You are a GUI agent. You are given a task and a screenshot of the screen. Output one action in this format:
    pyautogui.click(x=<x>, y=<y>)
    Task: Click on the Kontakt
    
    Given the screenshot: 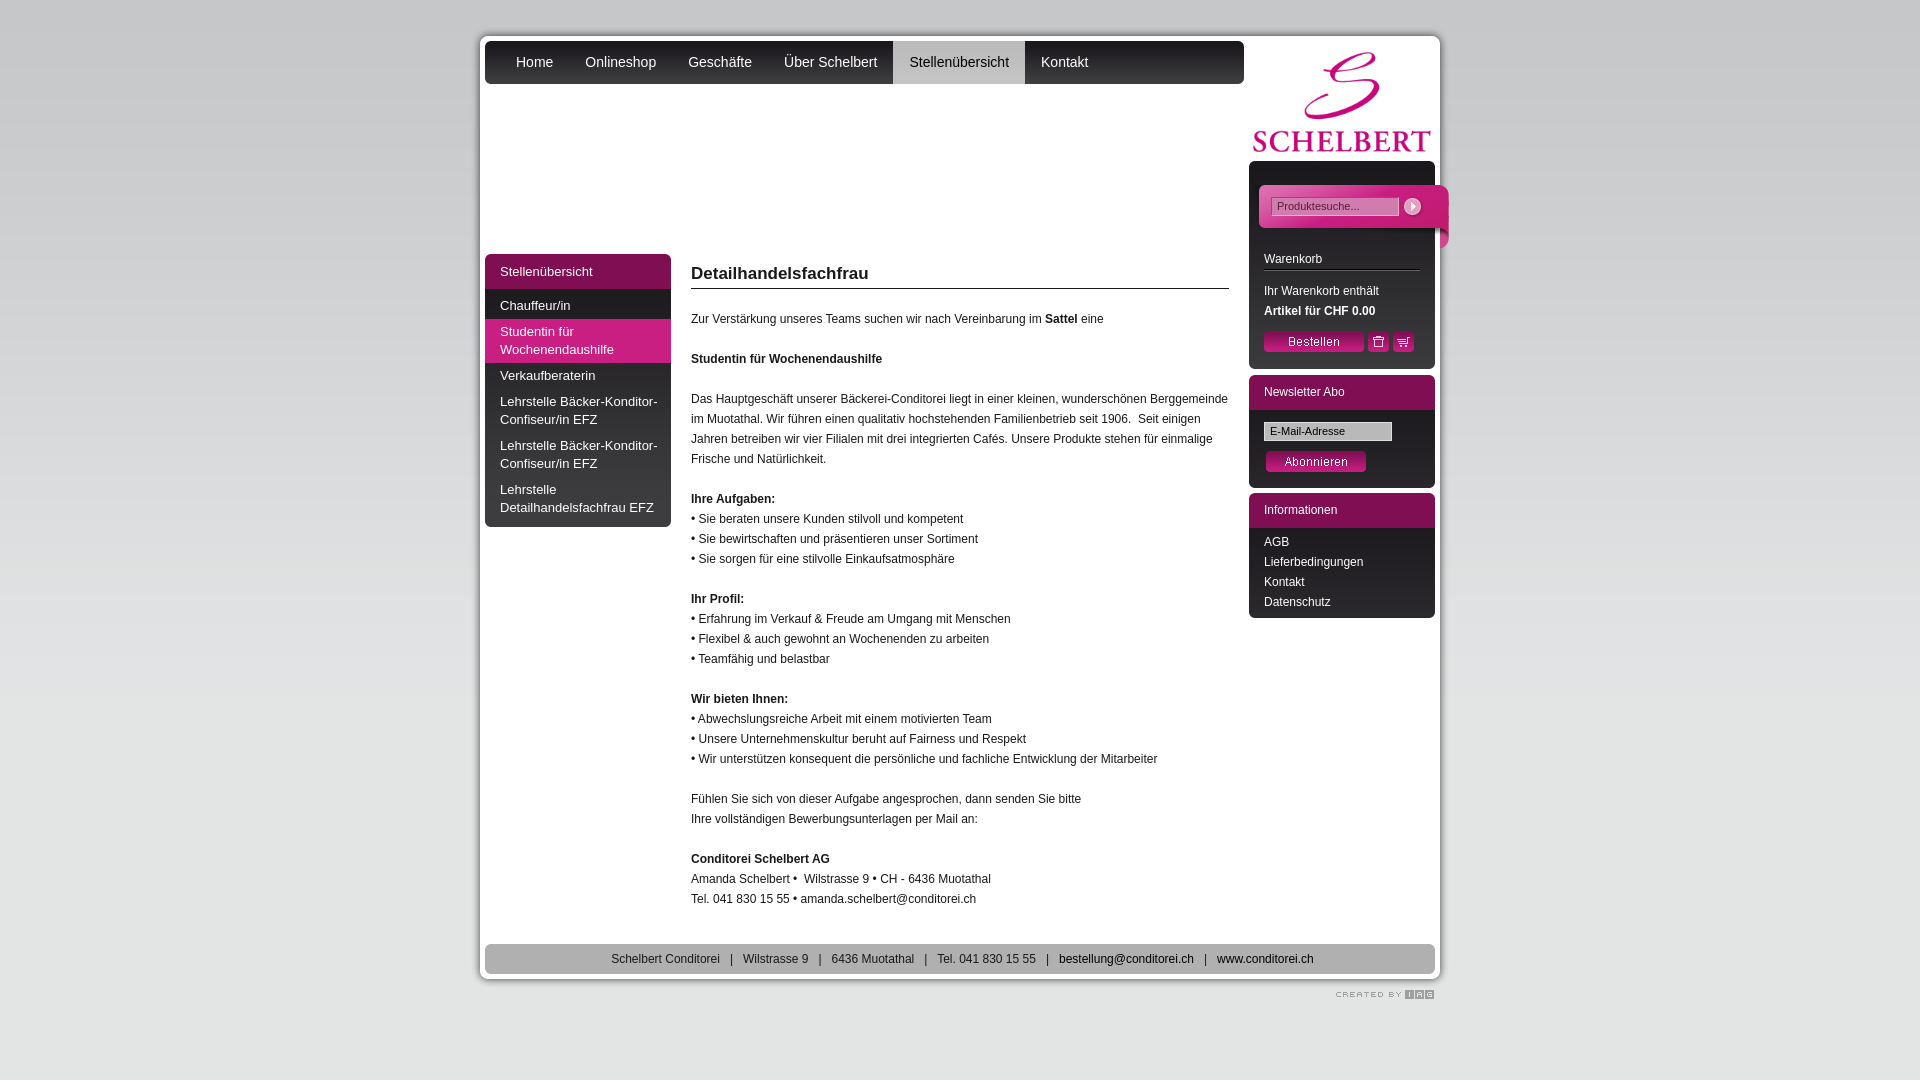 What is the action you would take?
    pyautogui.click(x=1064, y=62)
    